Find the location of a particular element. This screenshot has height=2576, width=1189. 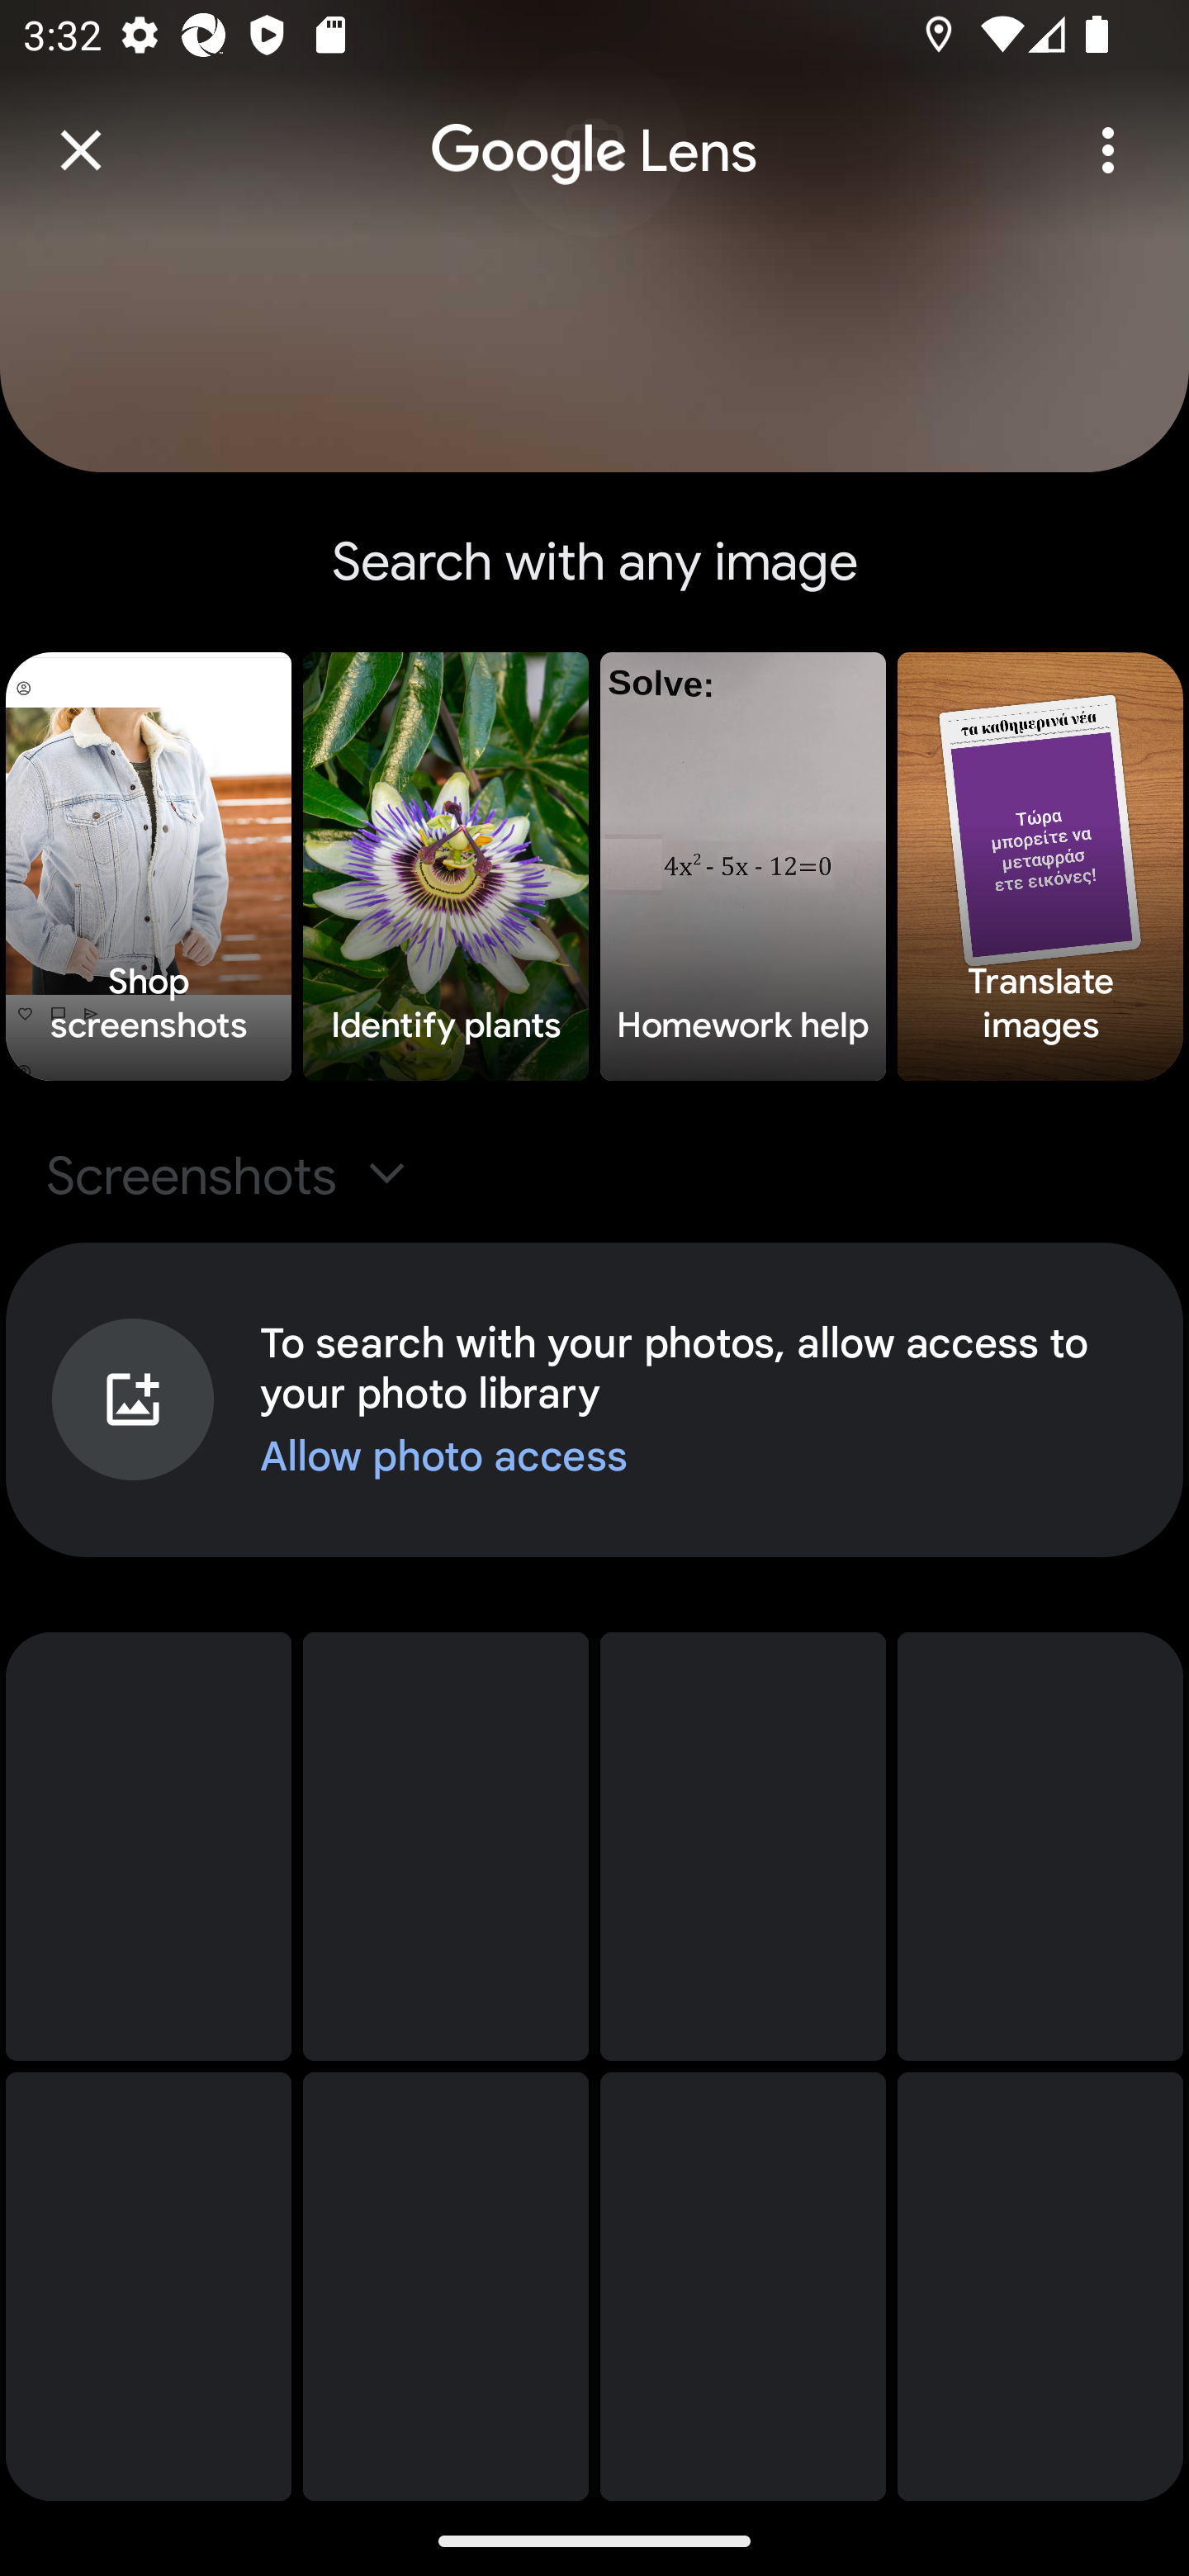

Google Lens Lens is located at coordinates (594, 129).